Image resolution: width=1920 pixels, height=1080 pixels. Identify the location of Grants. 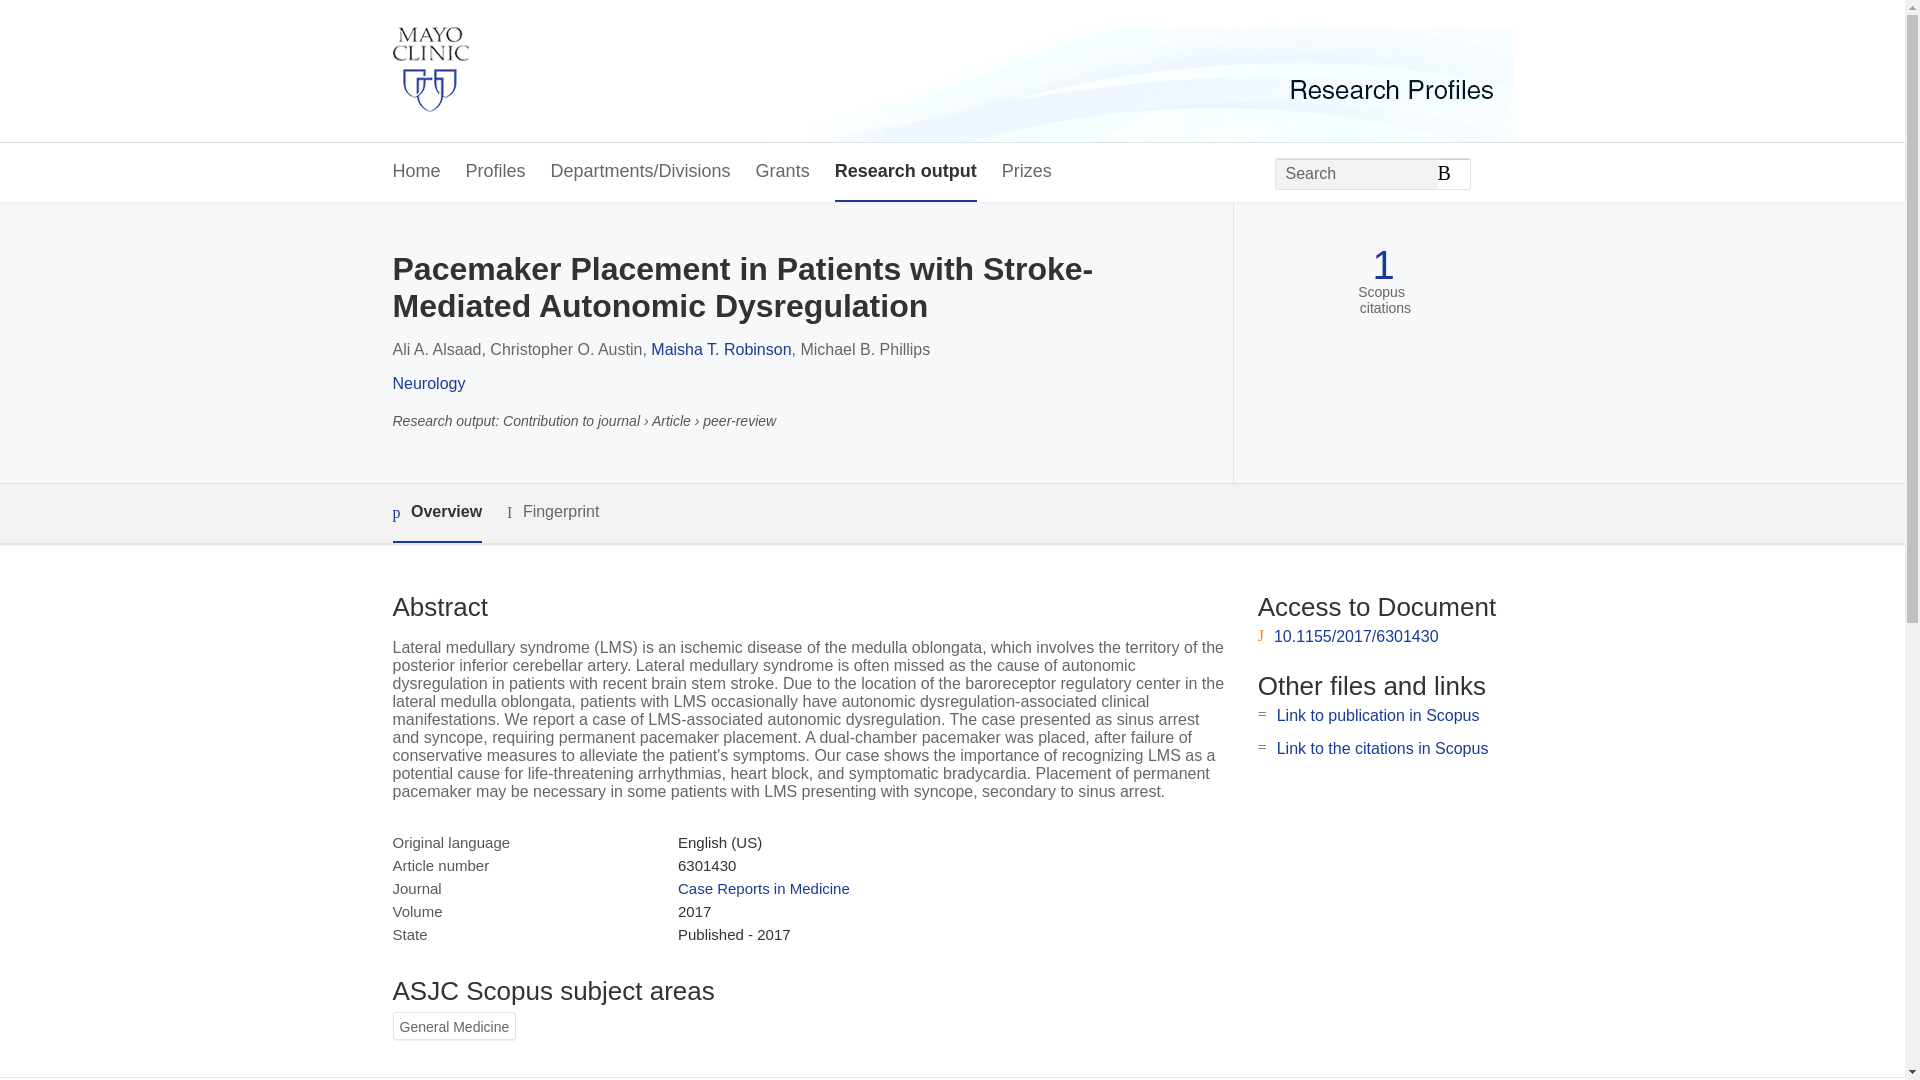
(783, 172).